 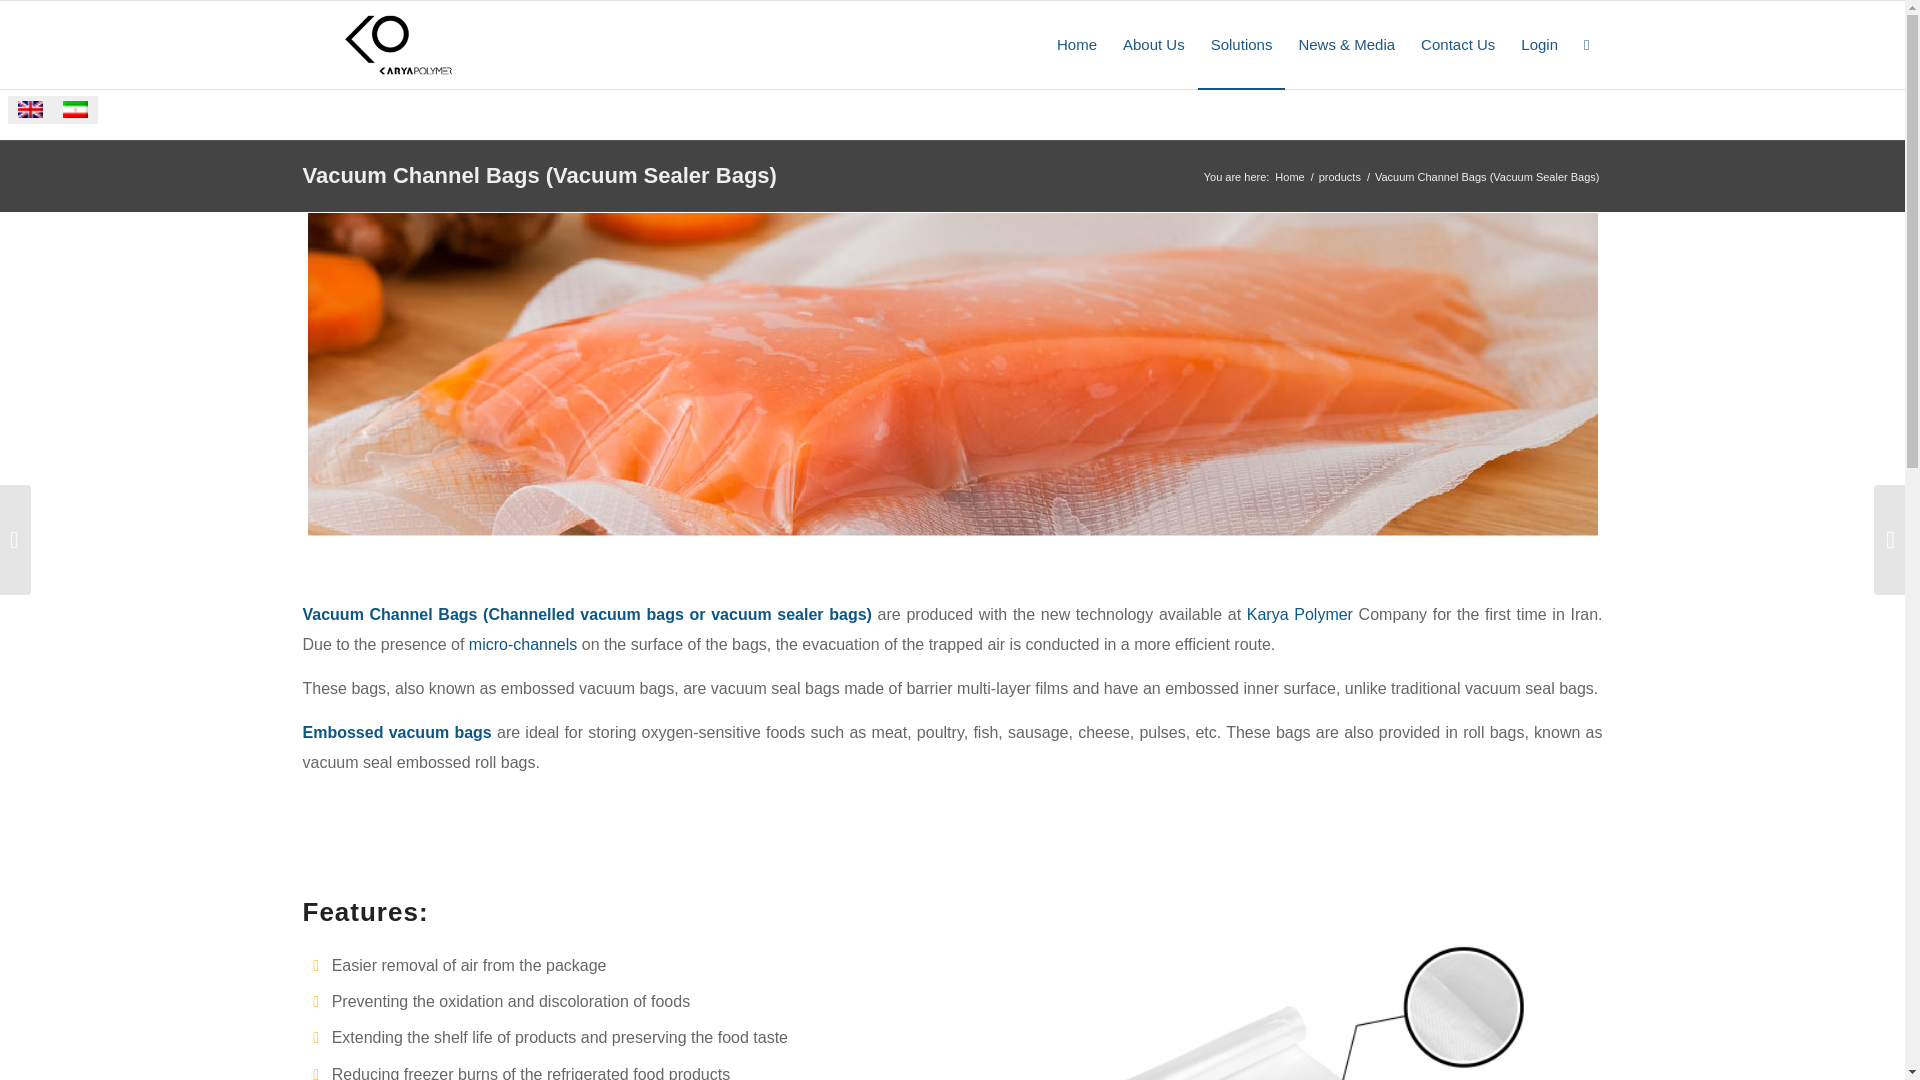 I want to click on About Us, so click(x=1154, y=44).